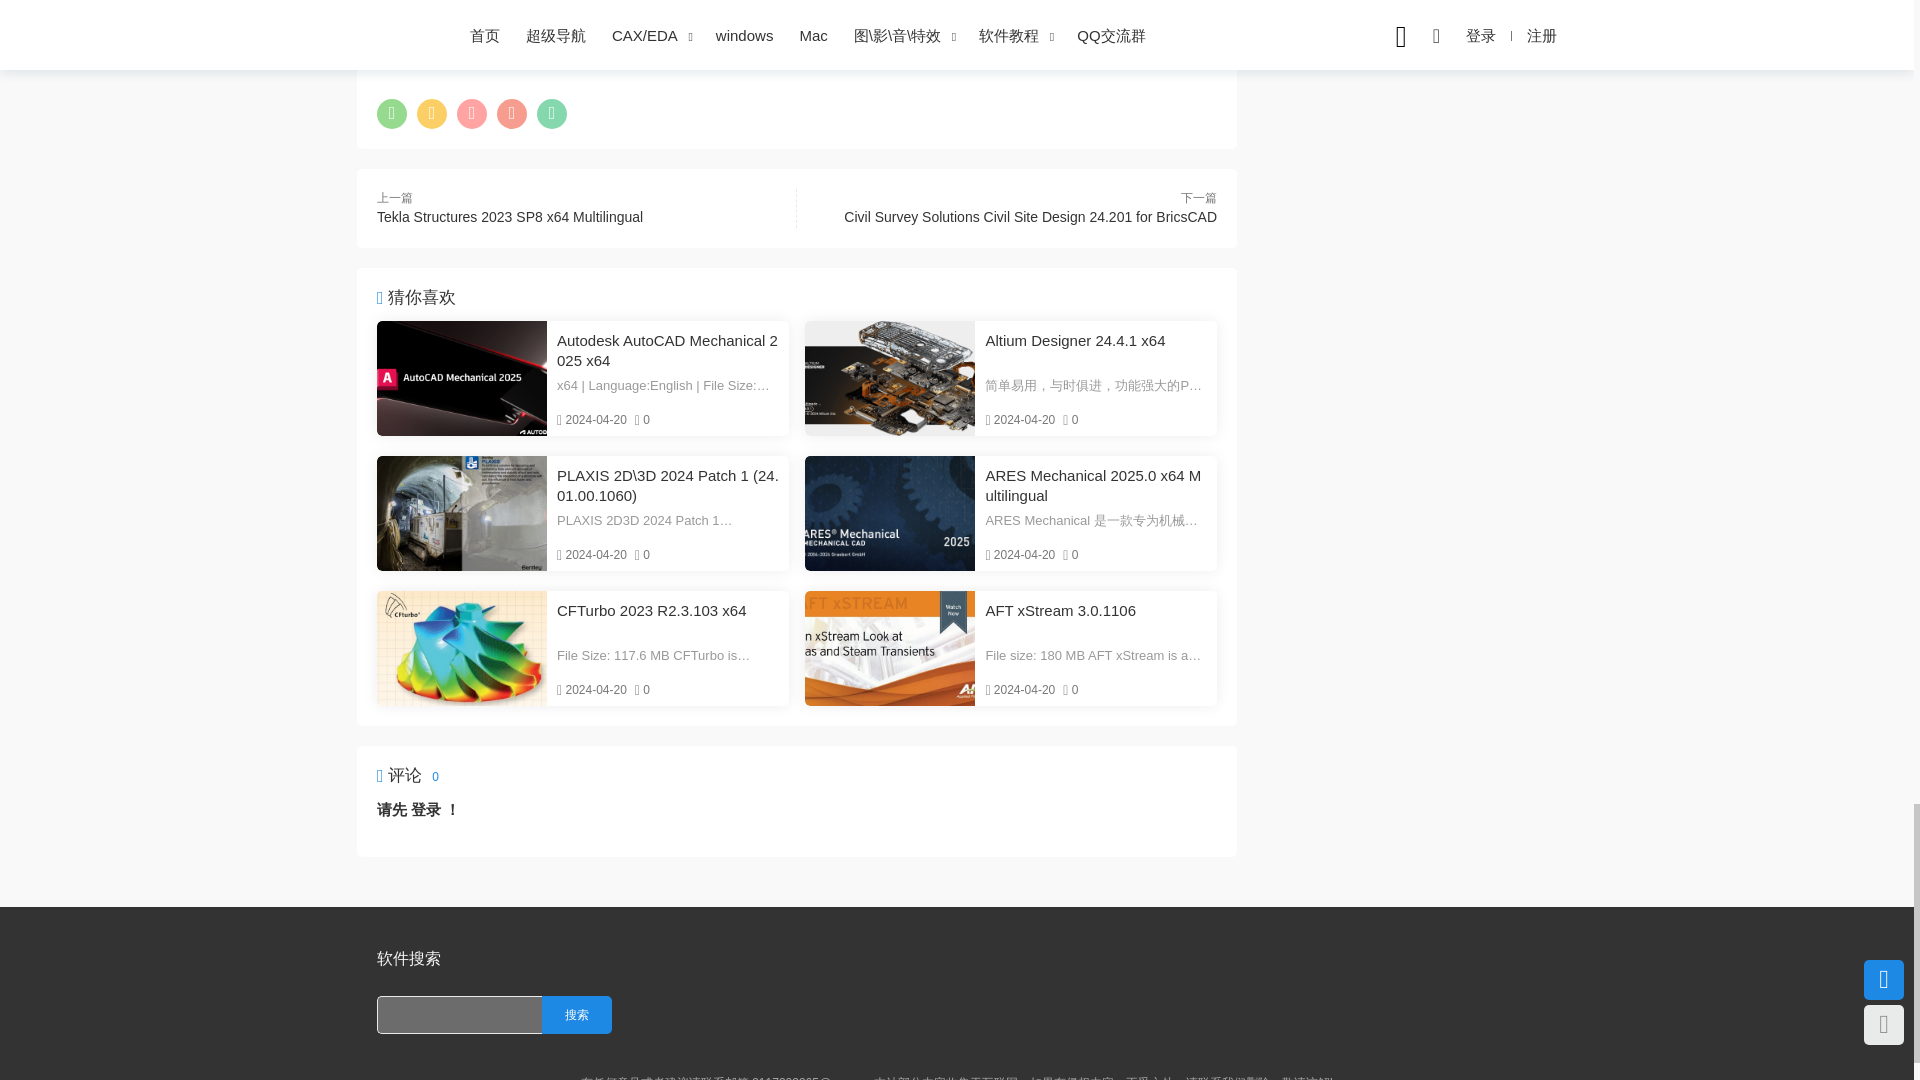  I want to click on Altium Designer 24.4.1 x64, so click(1096, 350).